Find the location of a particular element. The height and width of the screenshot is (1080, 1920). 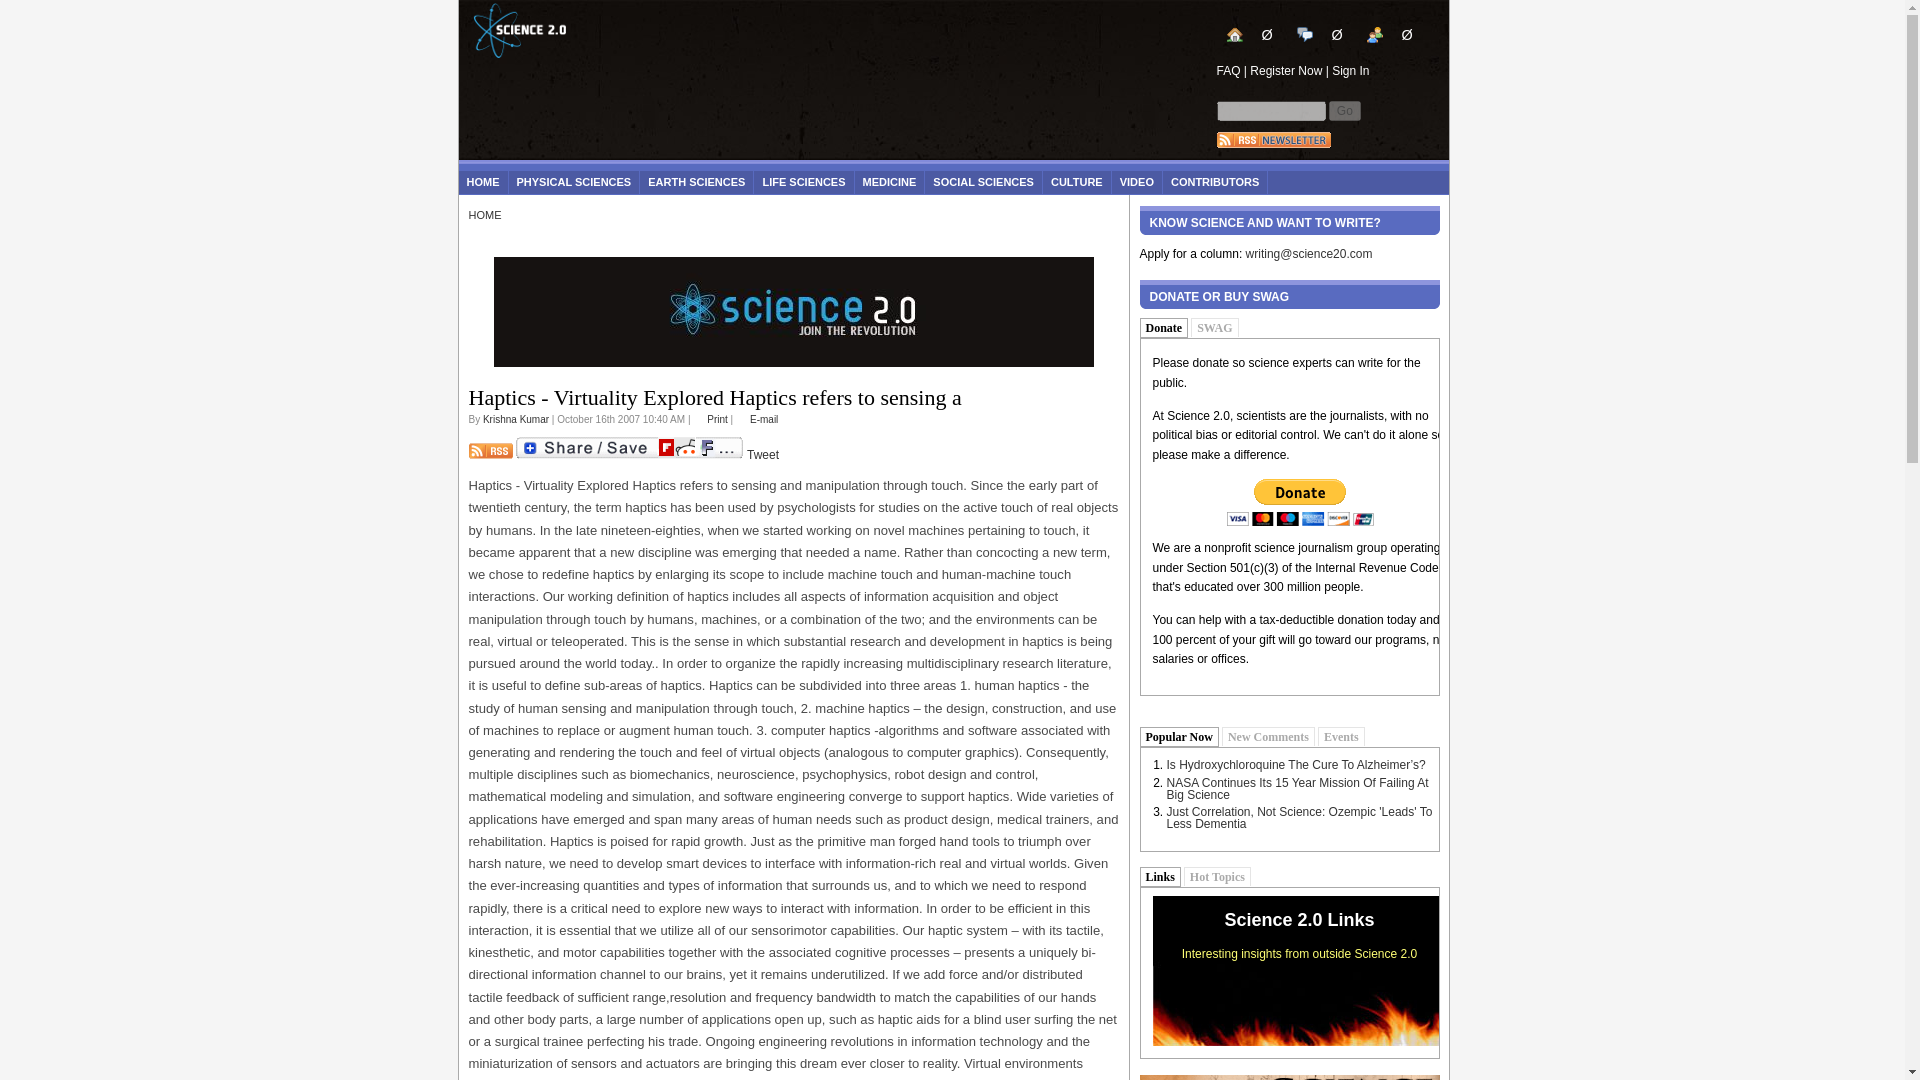

Register Now is located at coordinates (1286, 70).